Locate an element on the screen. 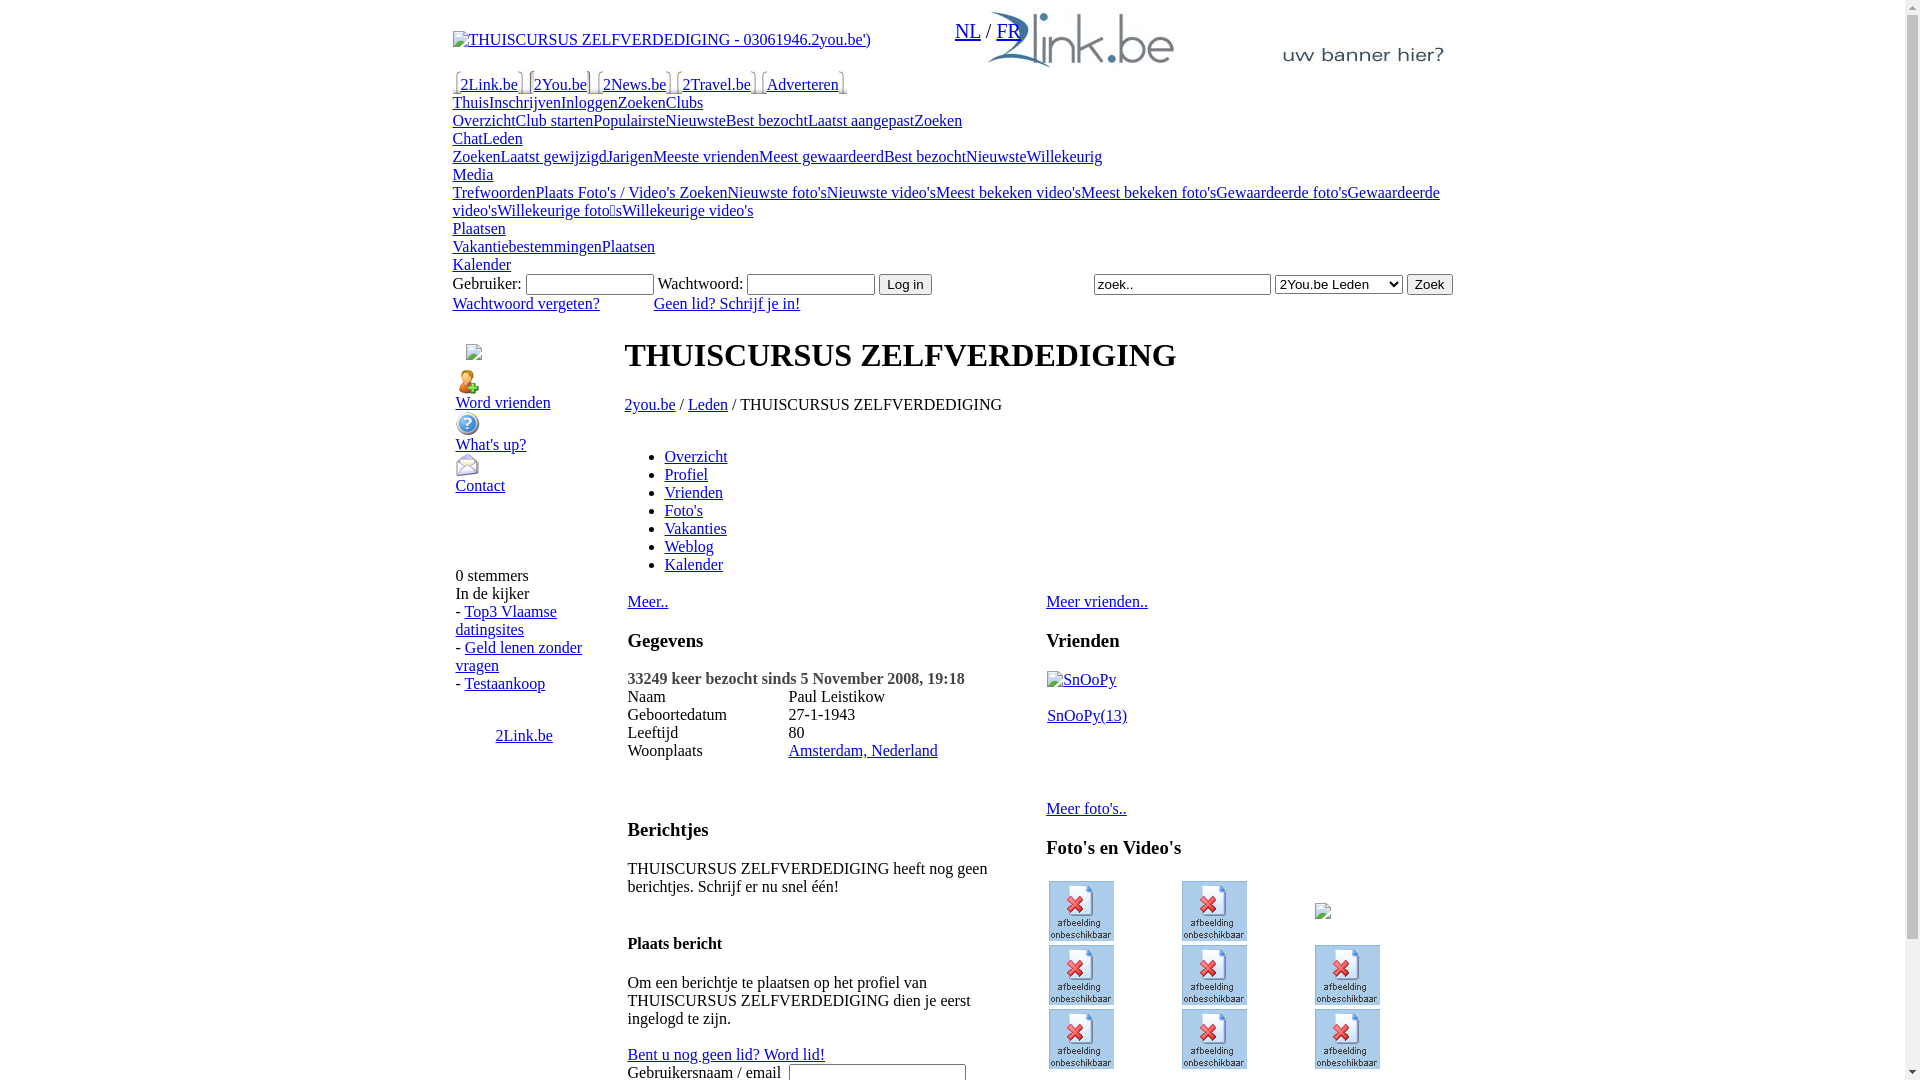  Zoeken is located at coordinates (704, 192).